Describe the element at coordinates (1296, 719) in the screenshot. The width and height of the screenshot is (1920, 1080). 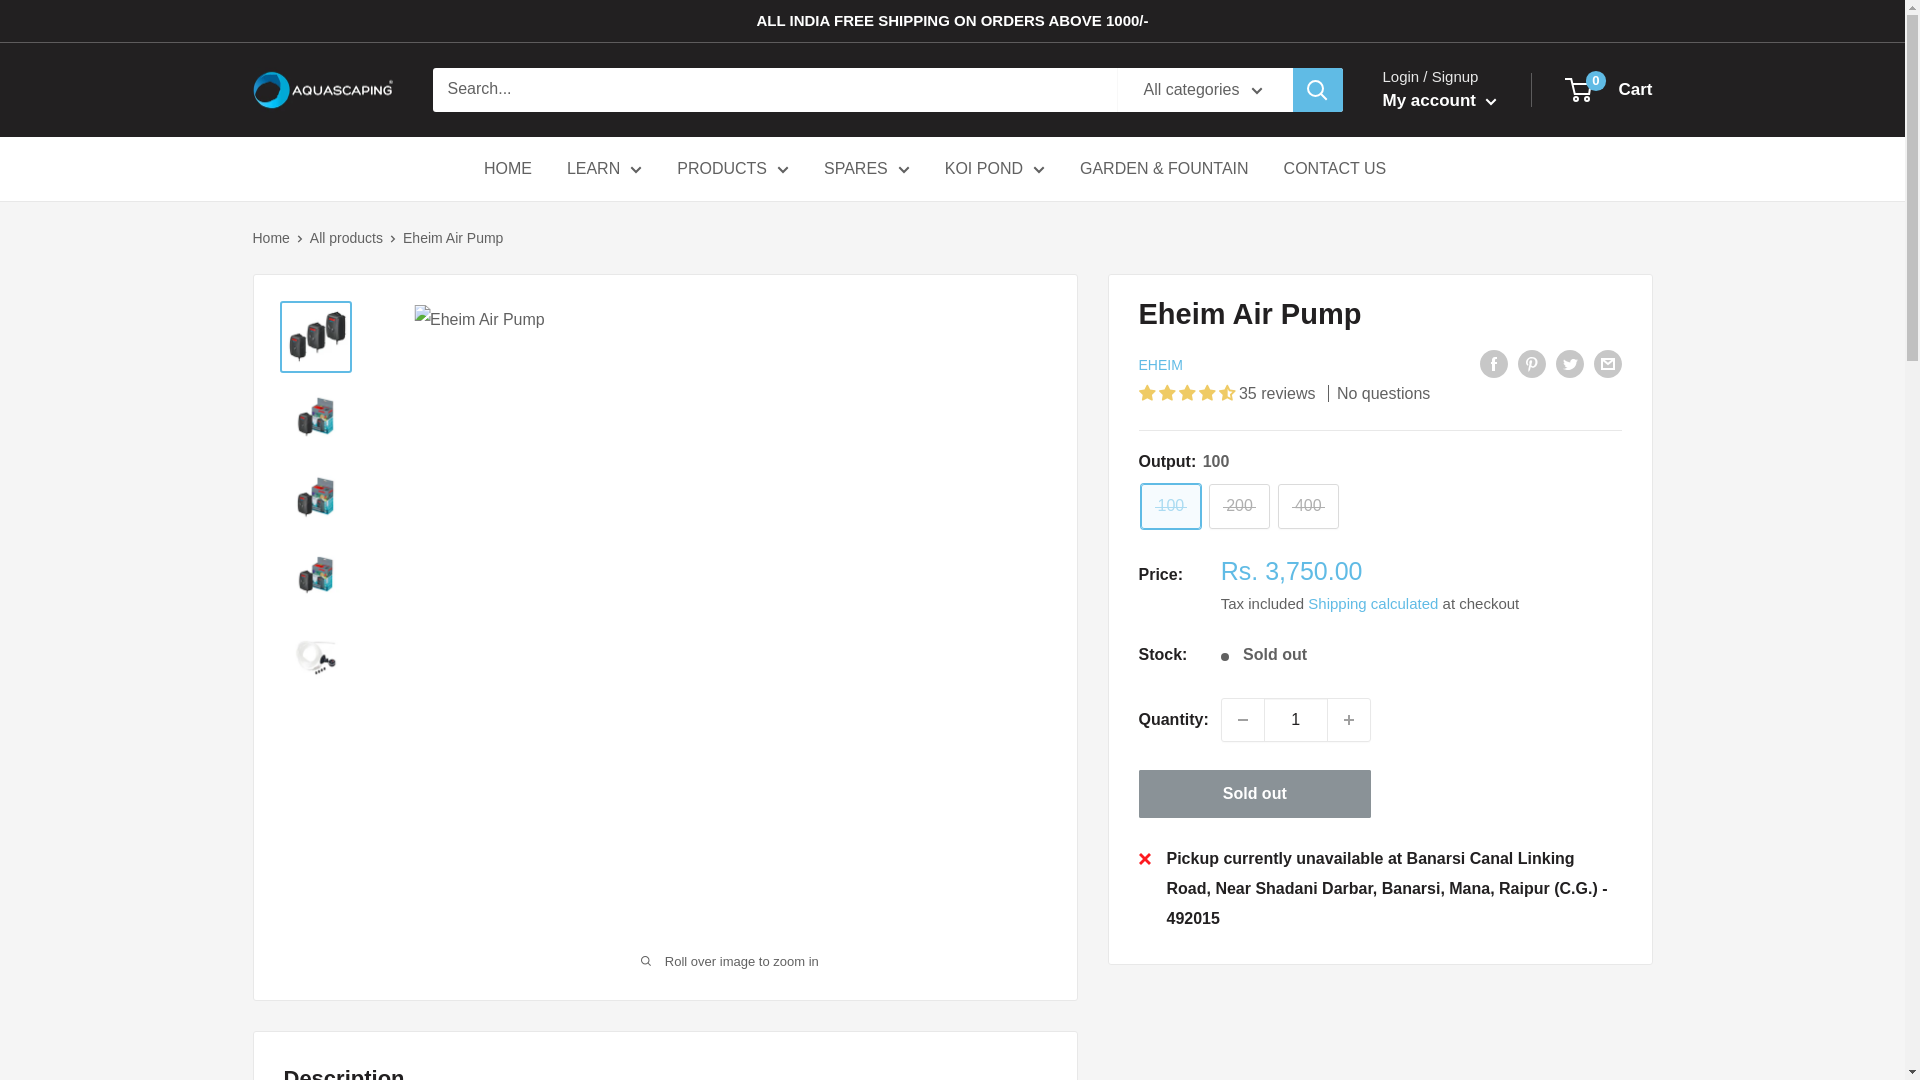
I see `1` at that location.